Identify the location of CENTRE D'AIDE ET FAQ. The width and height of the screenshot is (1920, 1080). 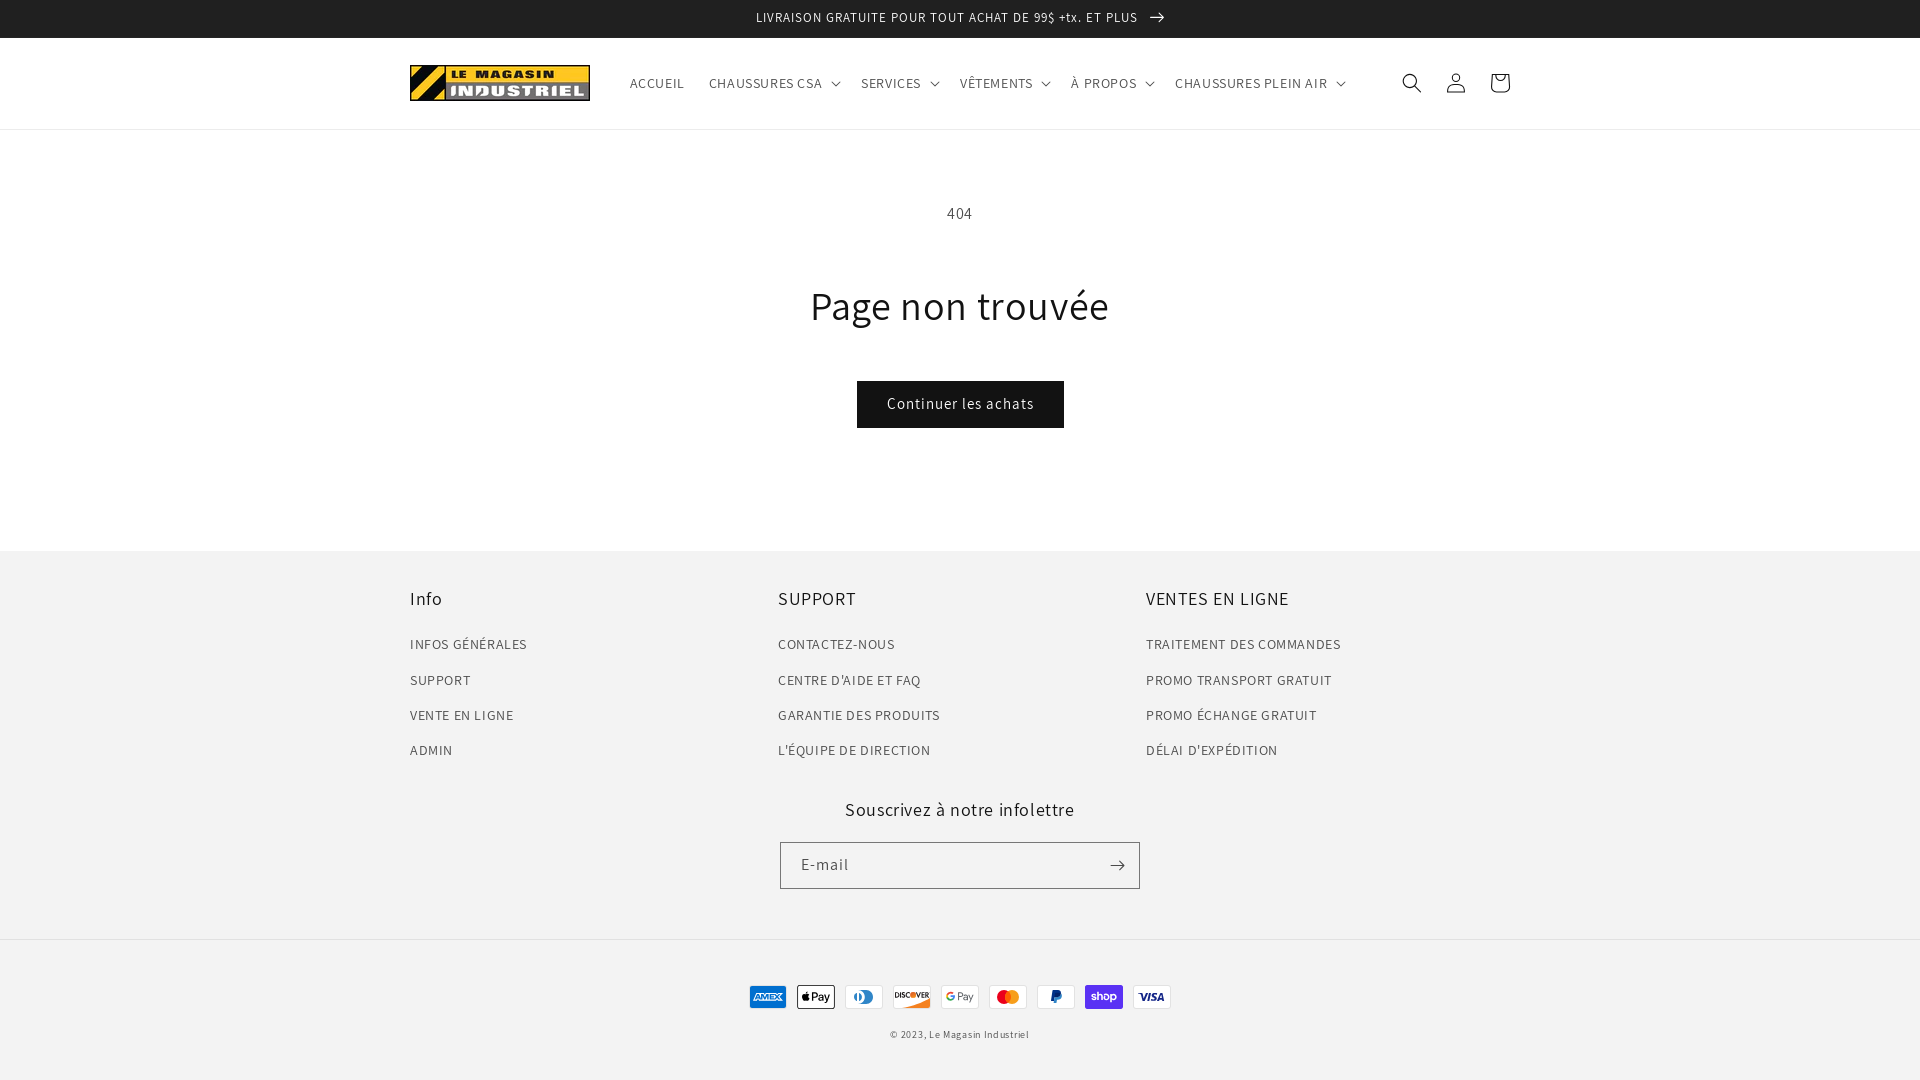
(850, 680).